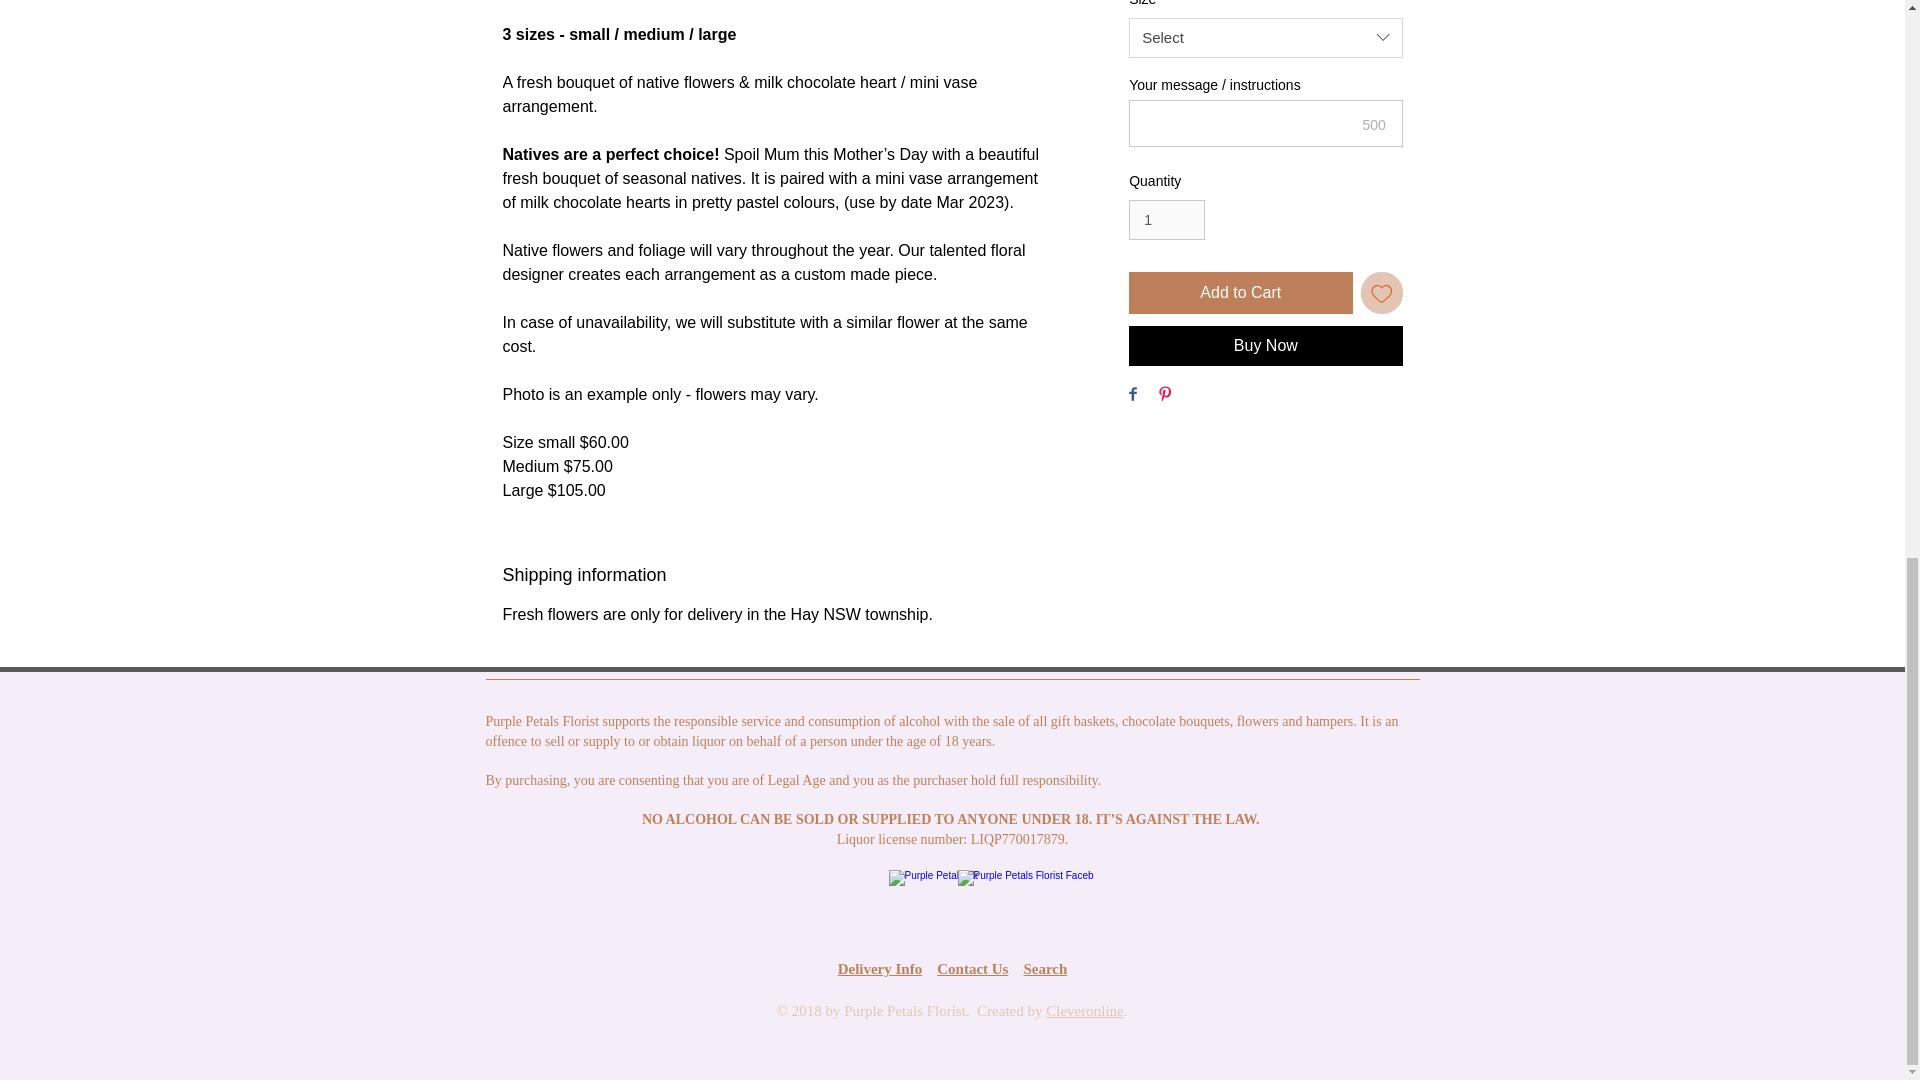  What do you see at coordinates (1264, 346) in the screenshot?
I see `Buy Now` at bounding box center [1264, 346].